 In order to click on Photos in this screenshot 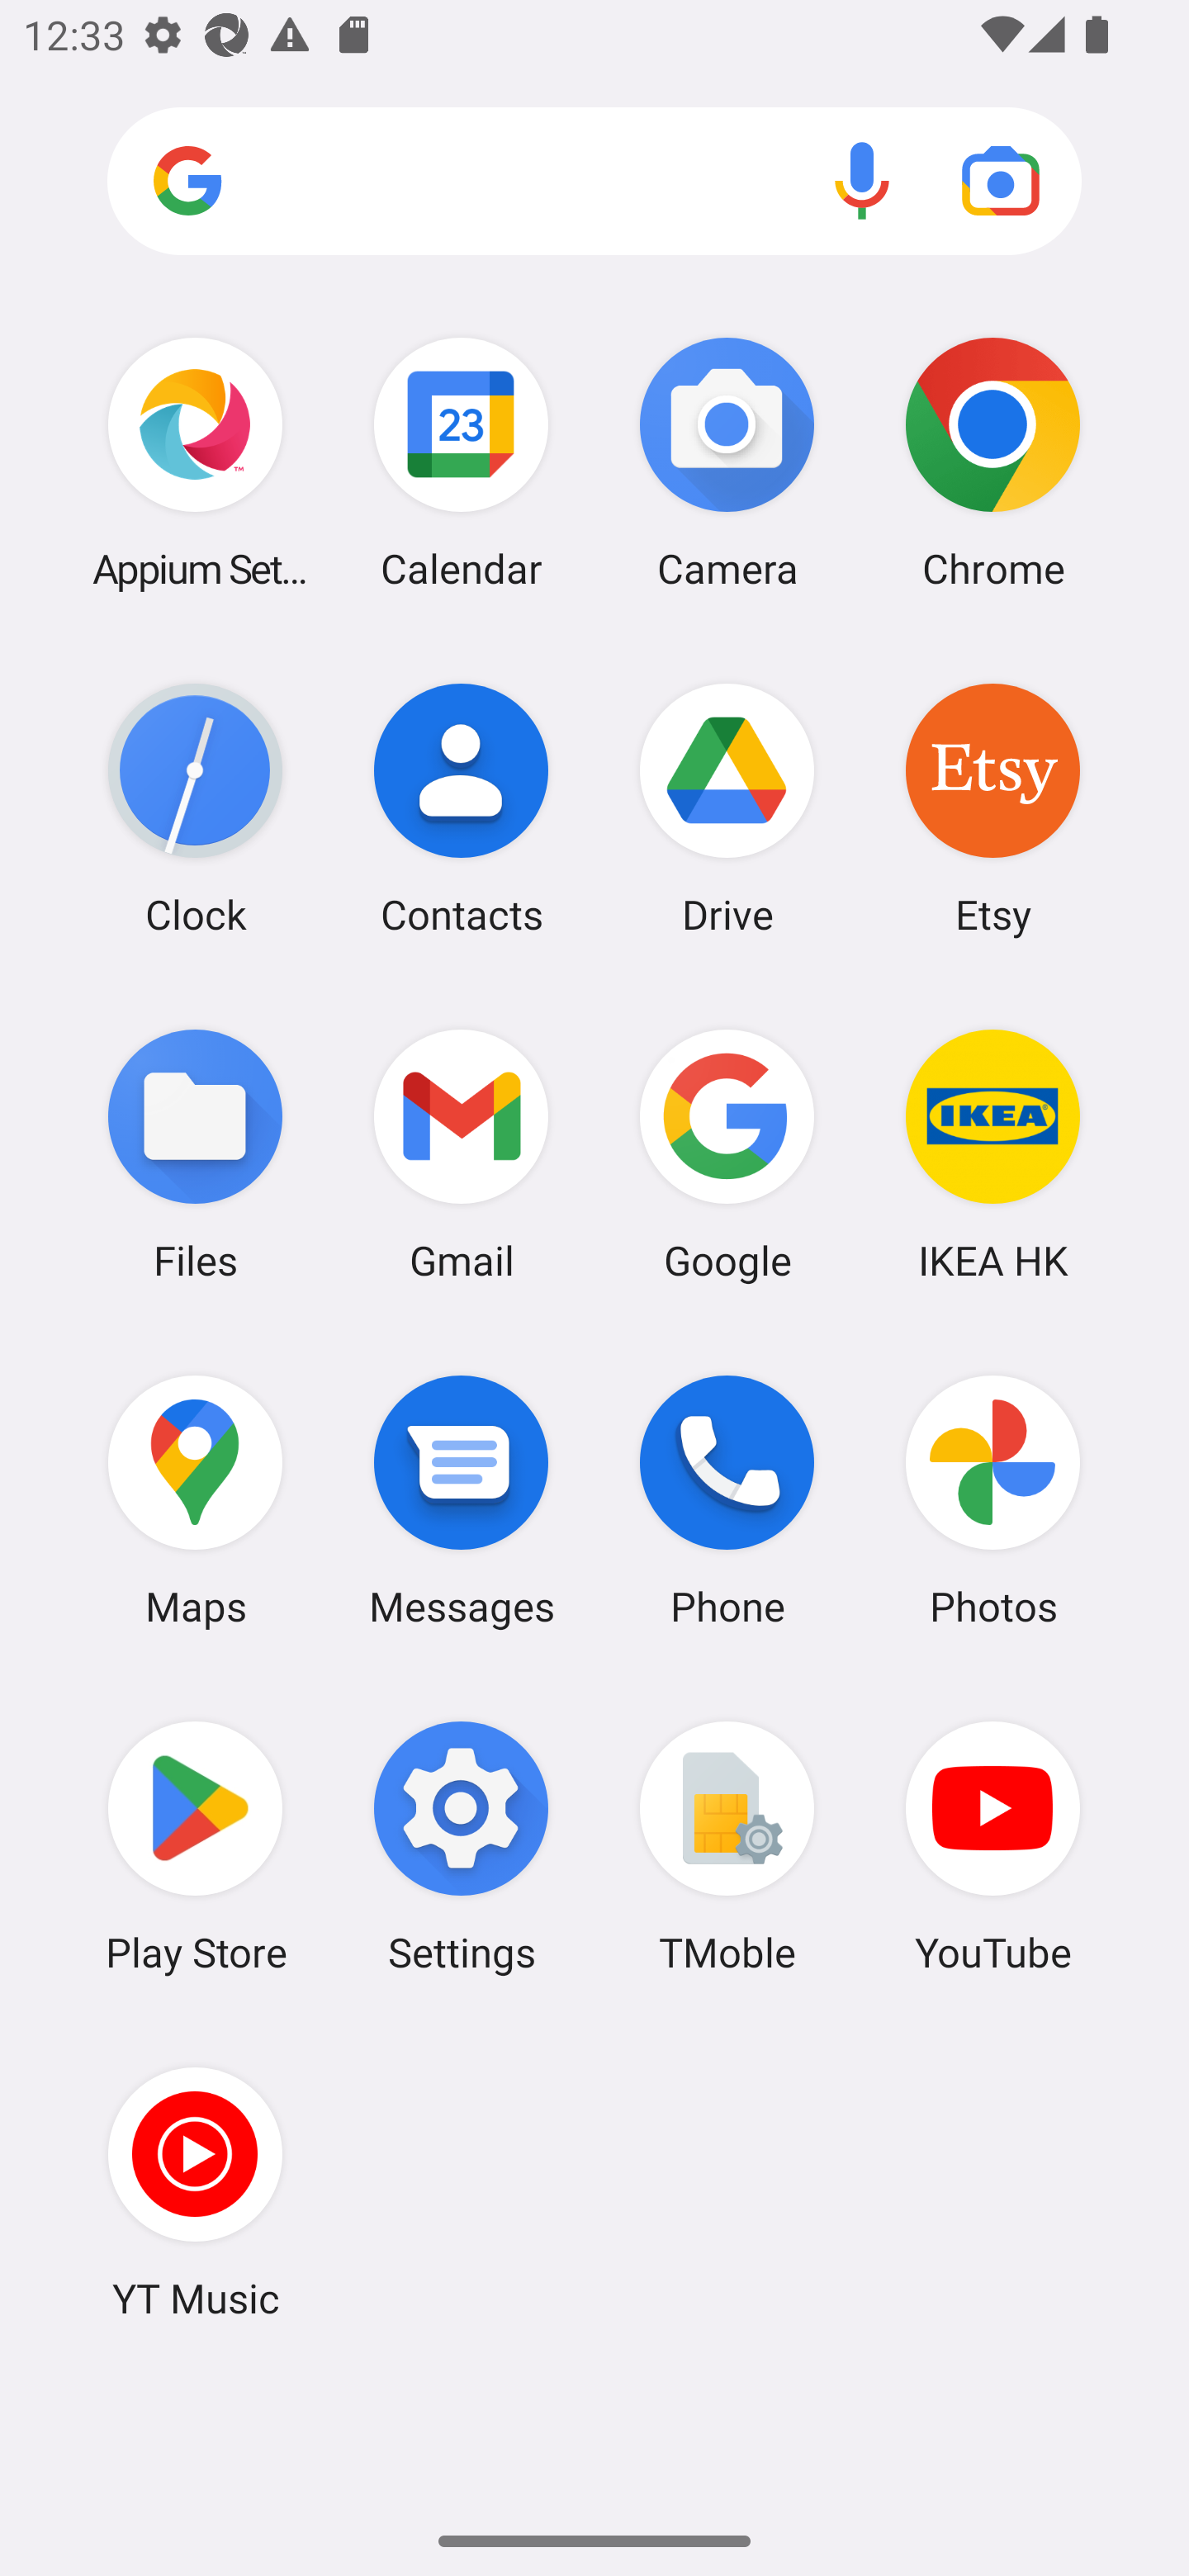, I will do `click(992, 1500)`.